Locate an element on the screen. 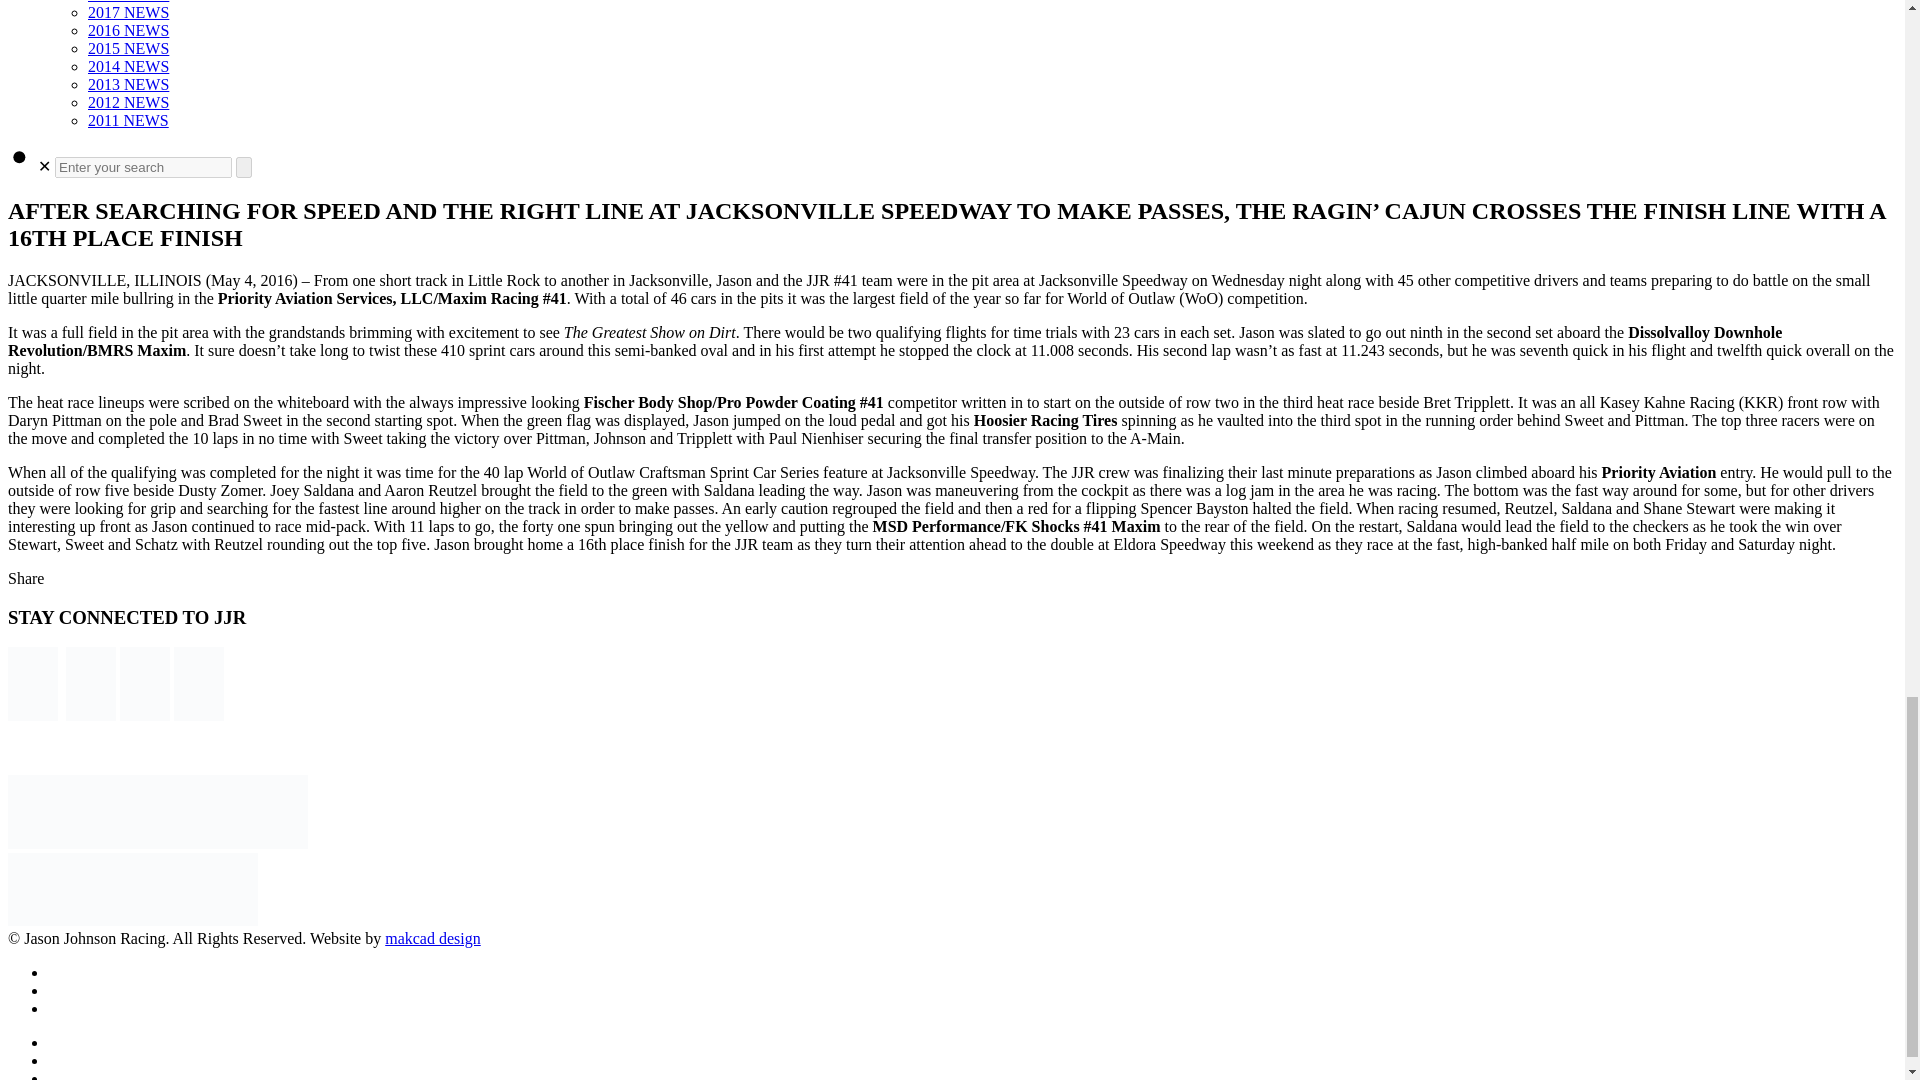 The width and height of the screenshot is (1920, 1080). 2011 NEWS is located at coordinates (128, 120).